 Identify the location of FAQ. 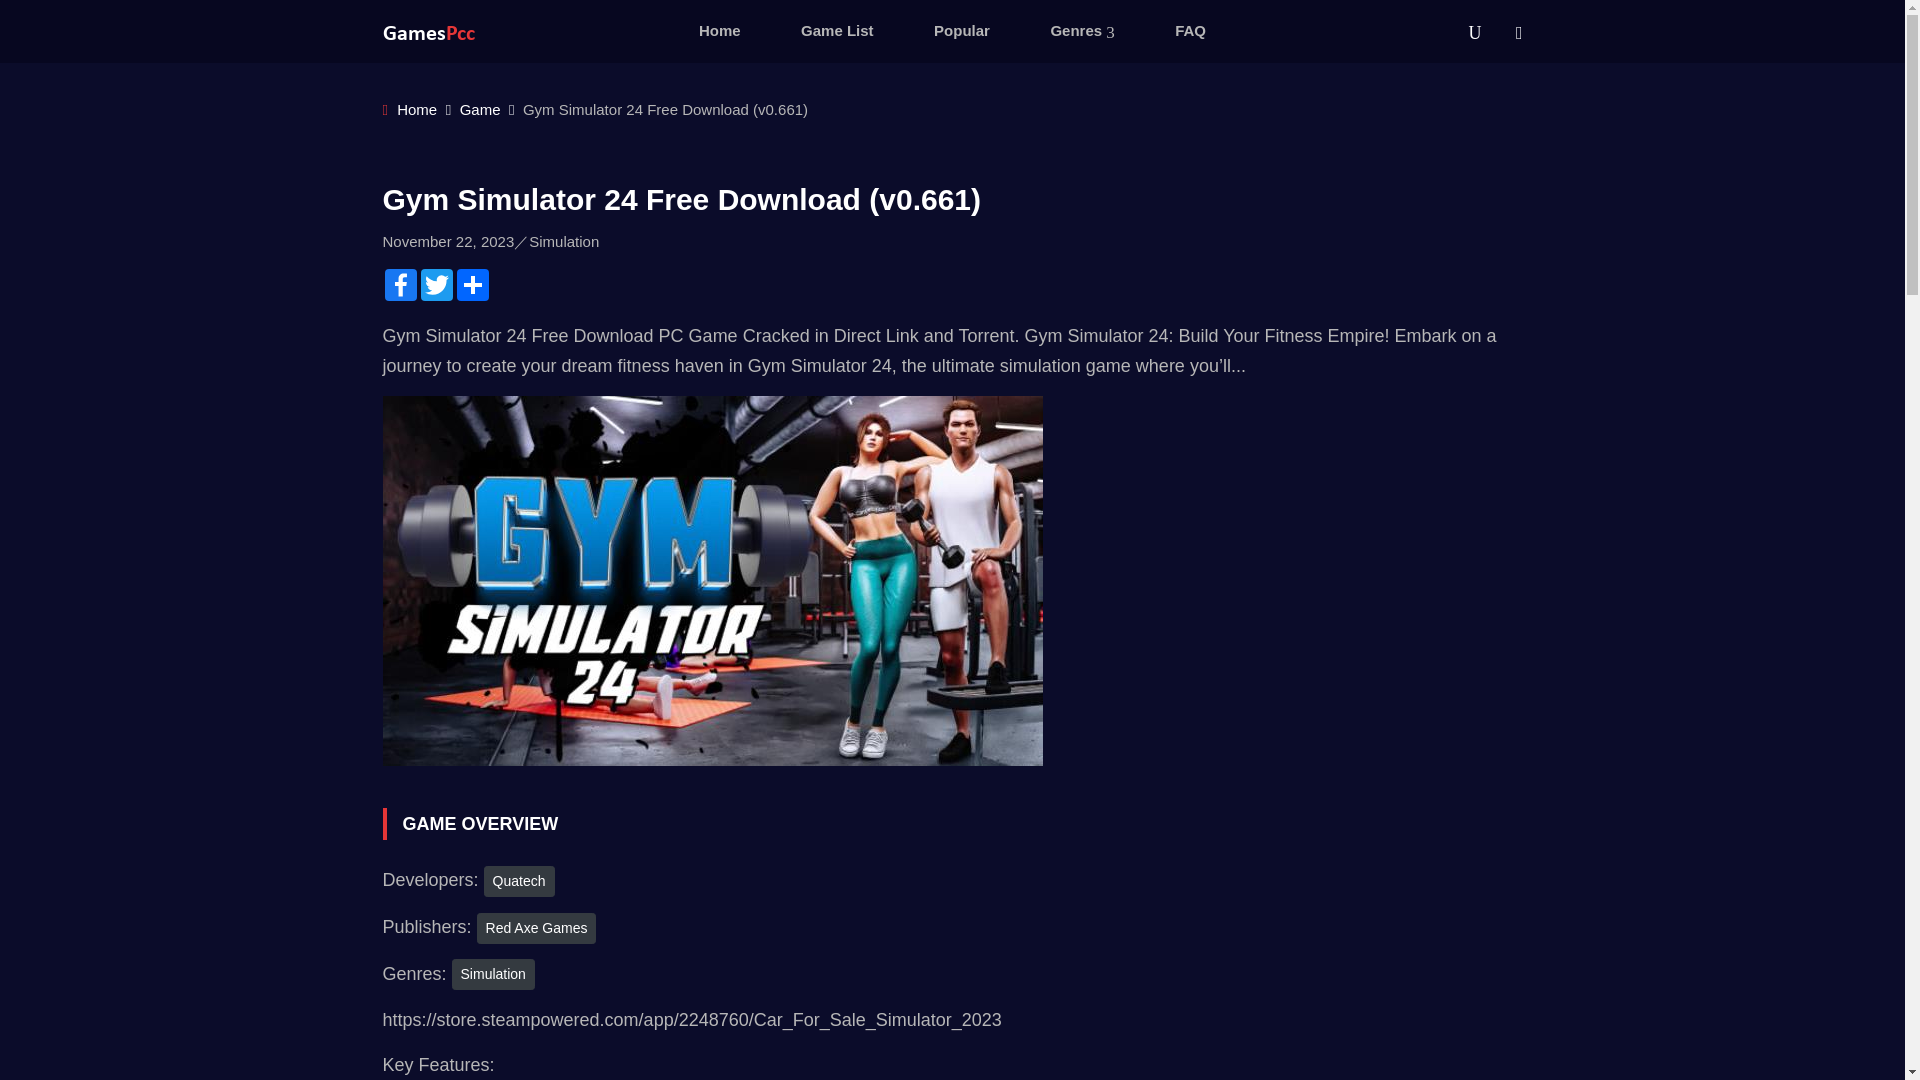
(1190, 31).